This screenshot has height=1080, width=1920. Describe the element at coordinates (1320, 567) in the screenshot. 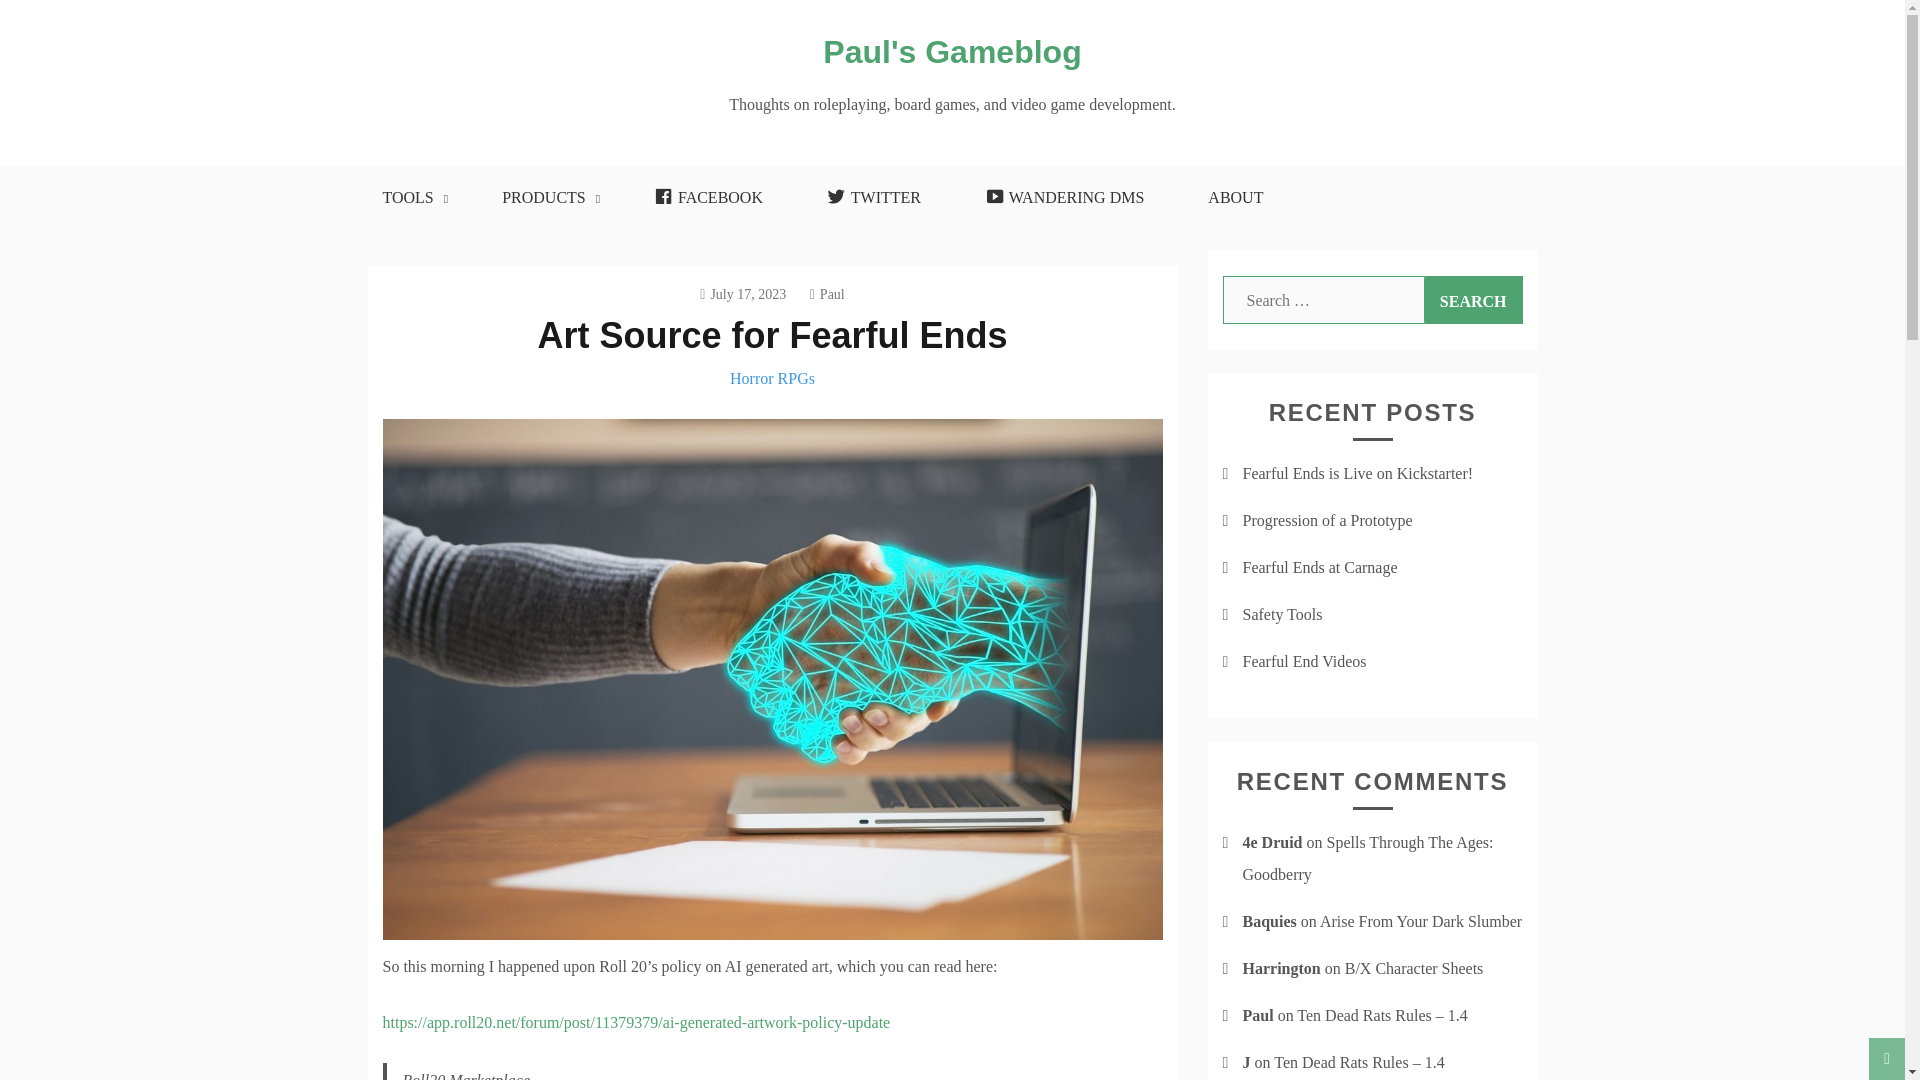

I see `Fearful Ends at Carnage` at that location.